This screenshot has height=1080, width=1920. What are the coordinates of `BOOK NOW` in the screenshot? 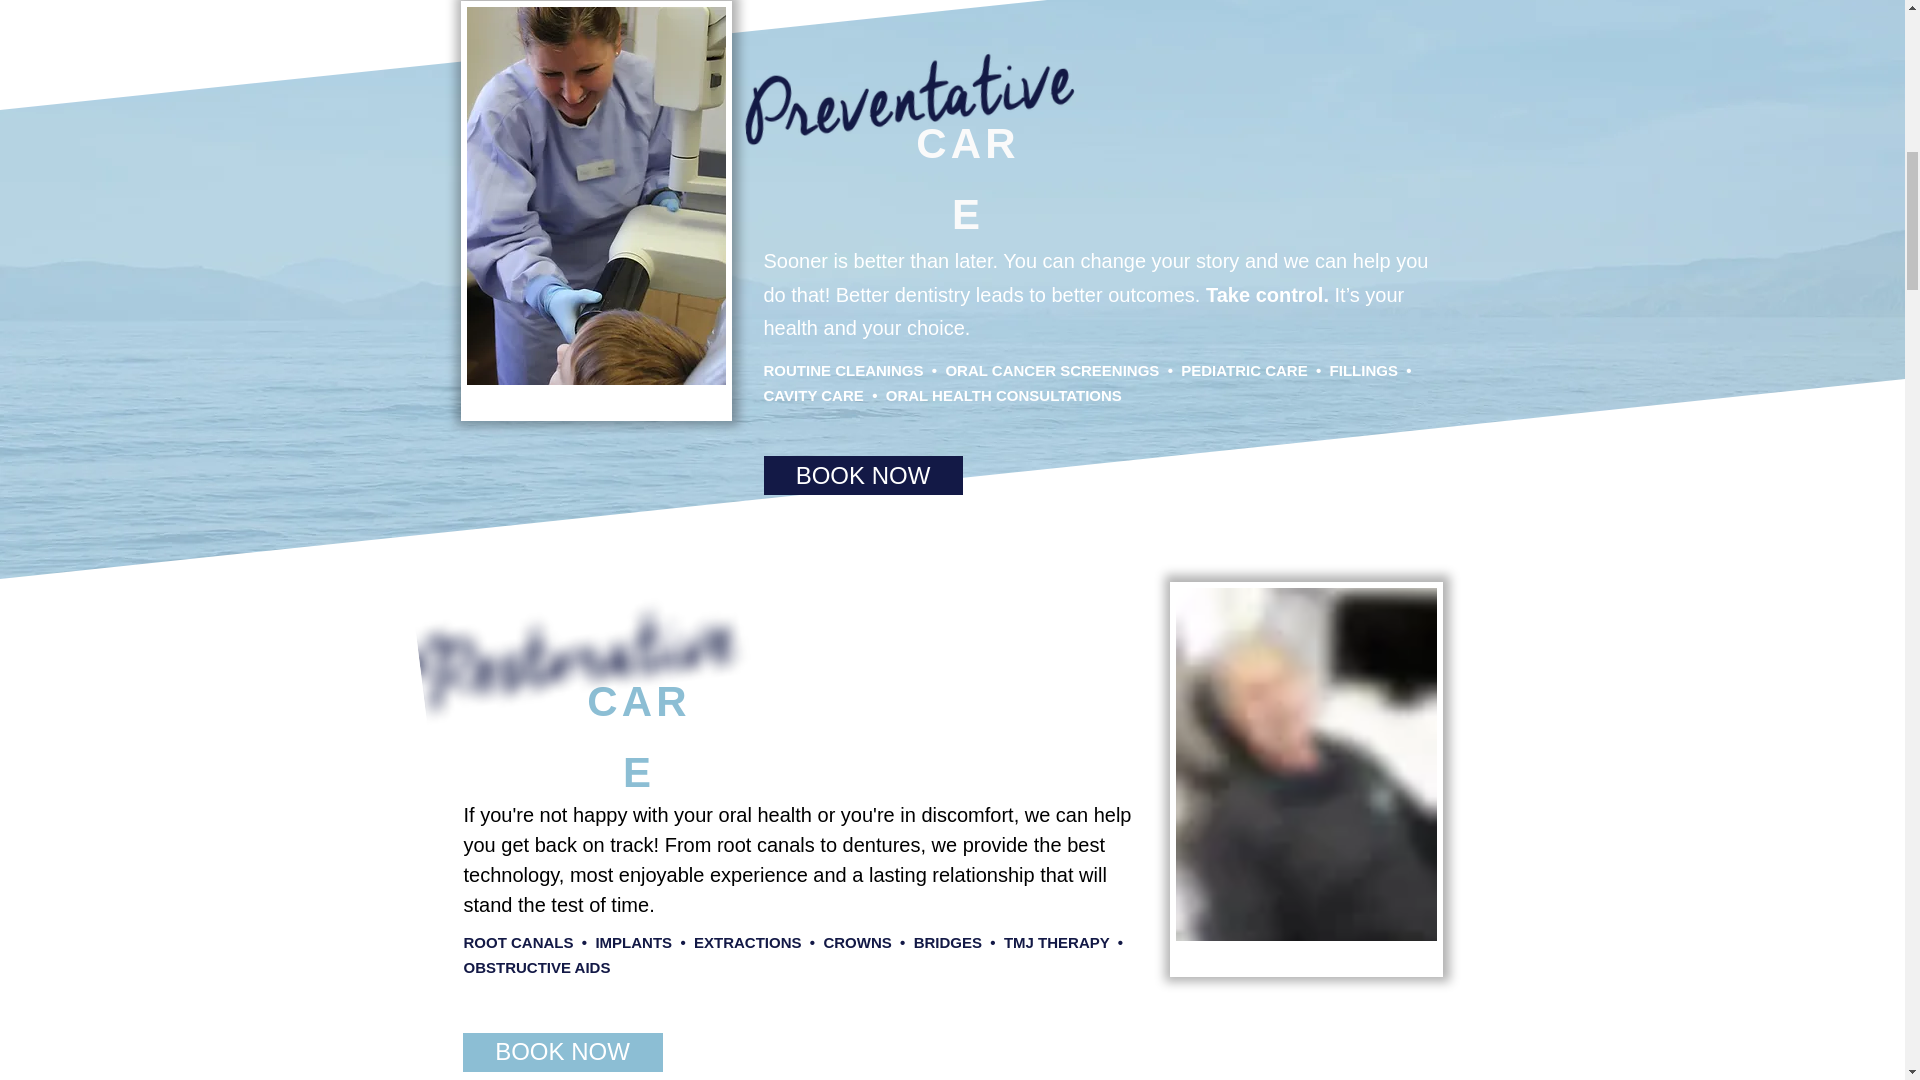 It's located at (864, 474).